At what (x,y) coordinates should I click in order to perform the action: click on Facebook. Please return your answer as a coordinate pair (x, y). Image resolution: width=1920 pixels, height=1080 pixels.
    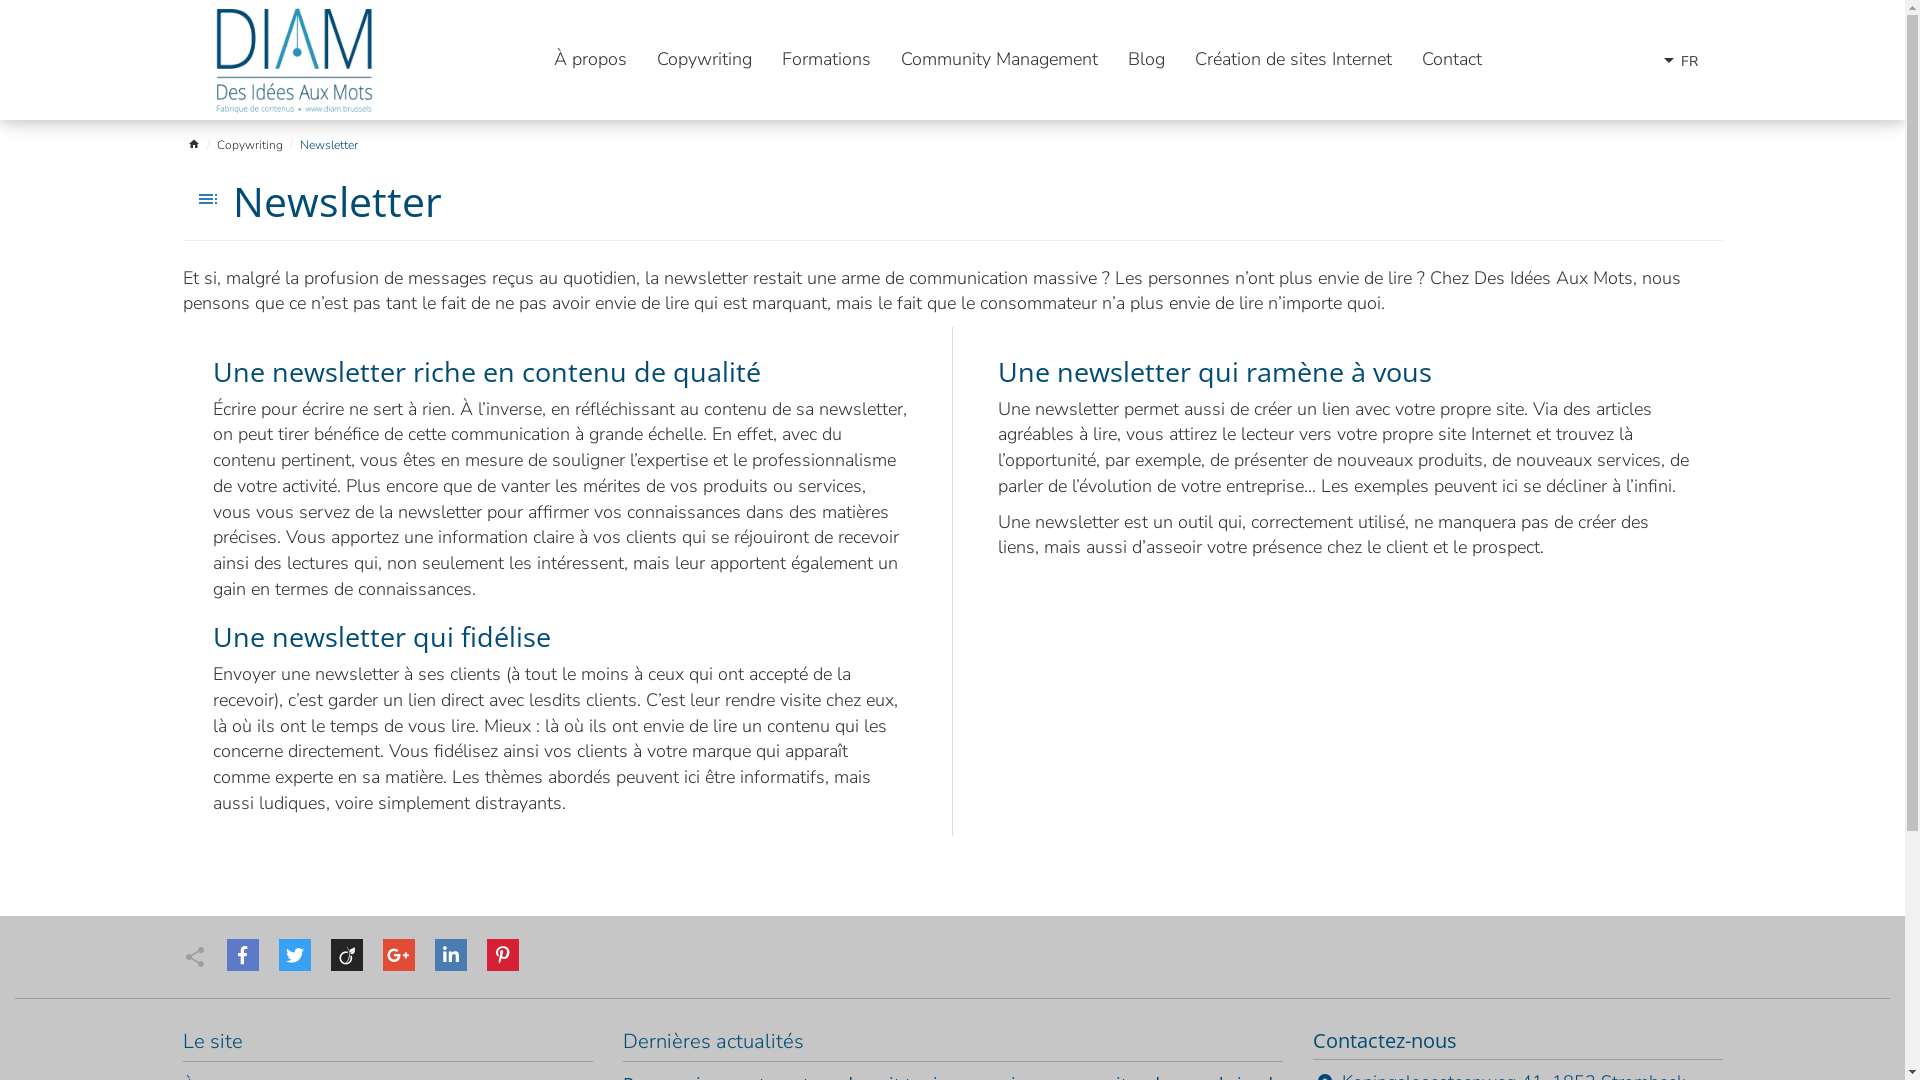
    Looking at the image, I should click on (242, 955).